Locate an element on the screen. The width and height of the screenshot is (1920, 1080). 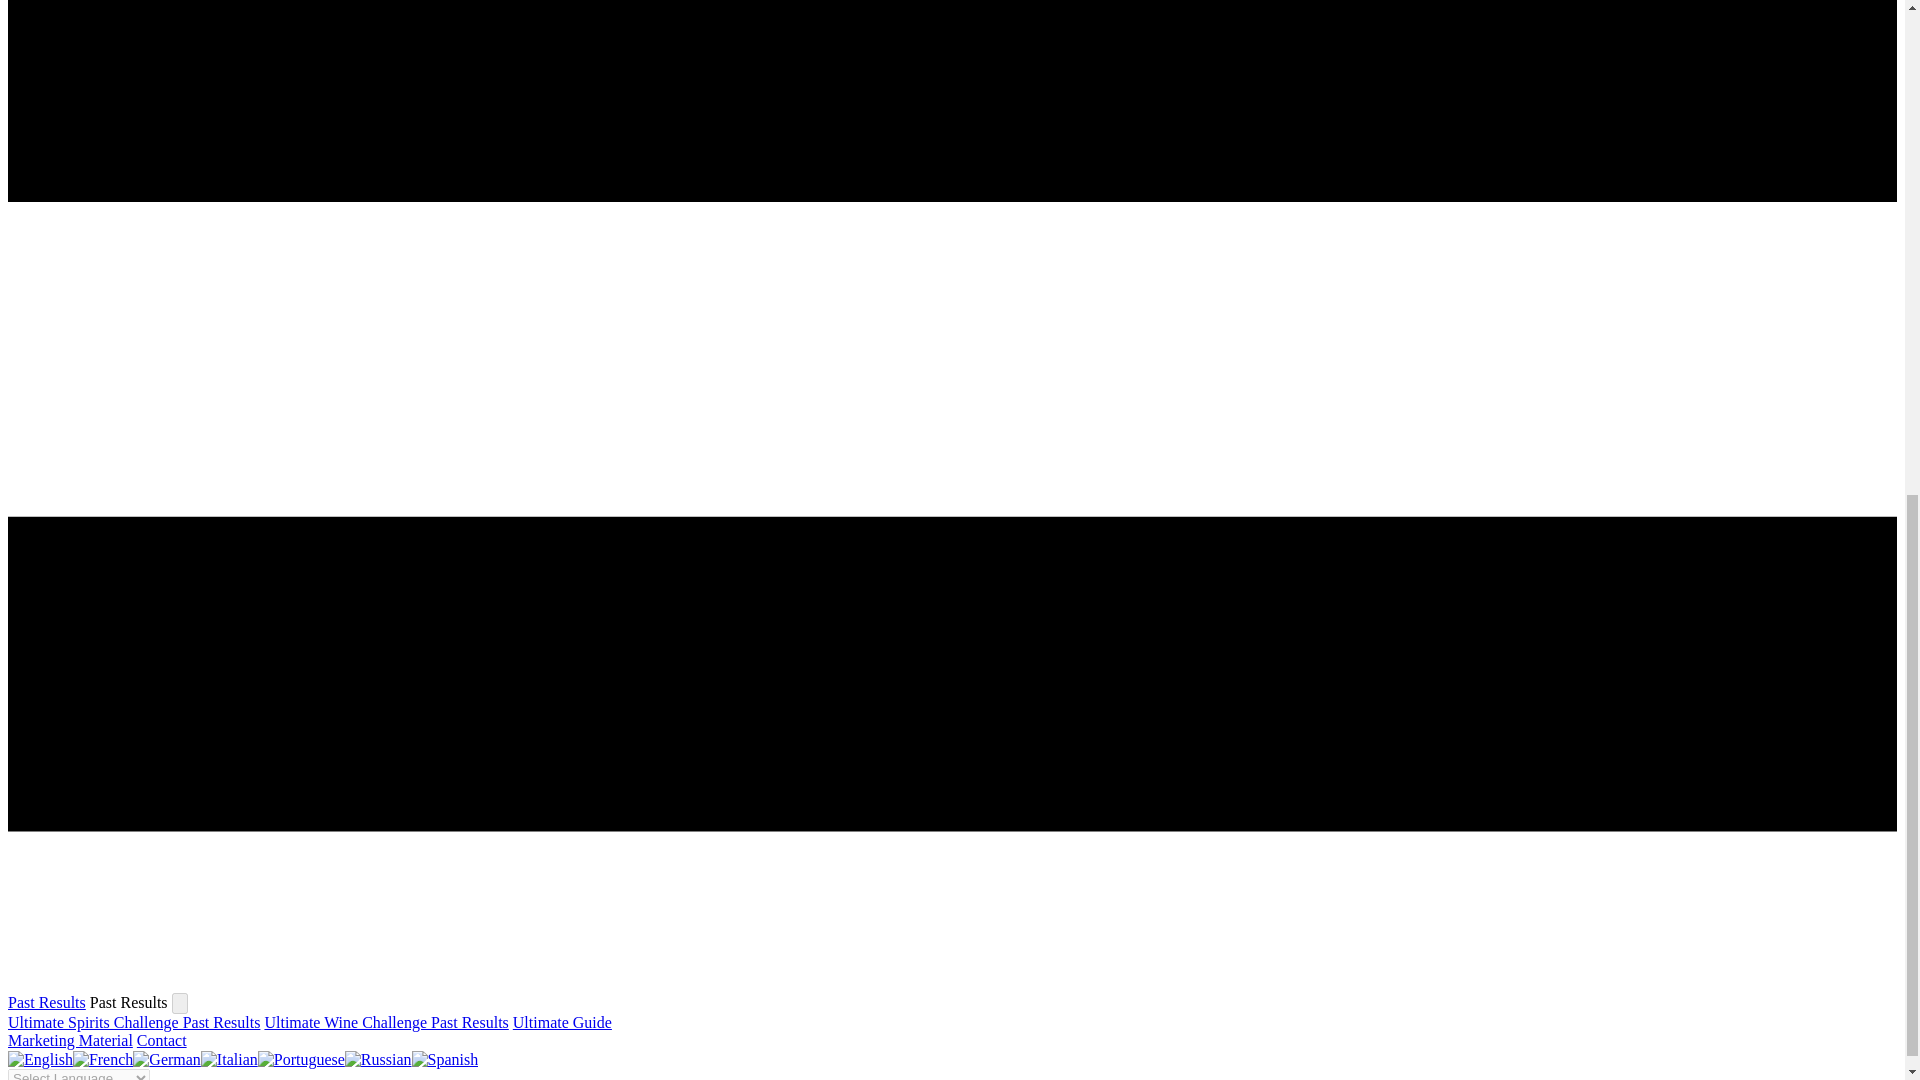
German is located at coordinates (166, 1059).